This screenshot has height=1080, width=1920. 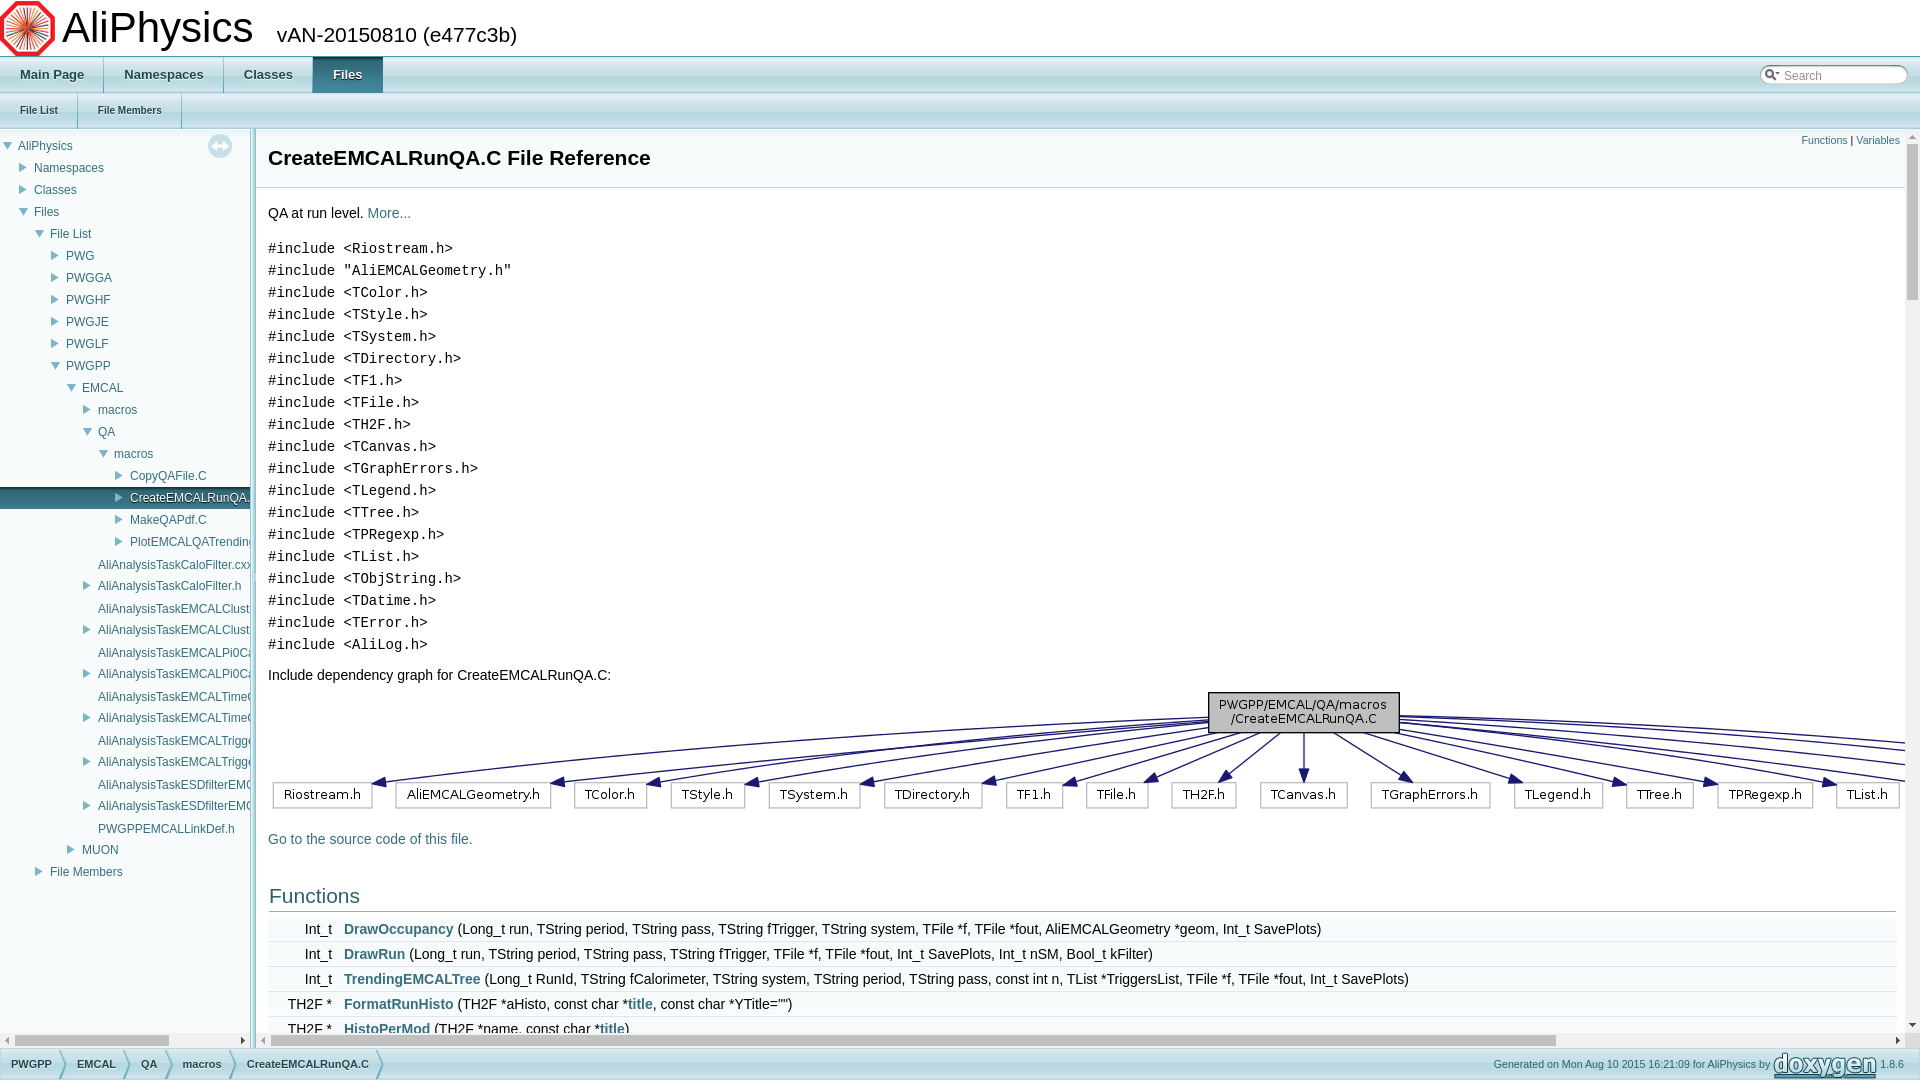 What do you see at coordinates (168, 520) in the screenshot?
I see `MakeQAPdf.C` at bounding box center [168, 520].